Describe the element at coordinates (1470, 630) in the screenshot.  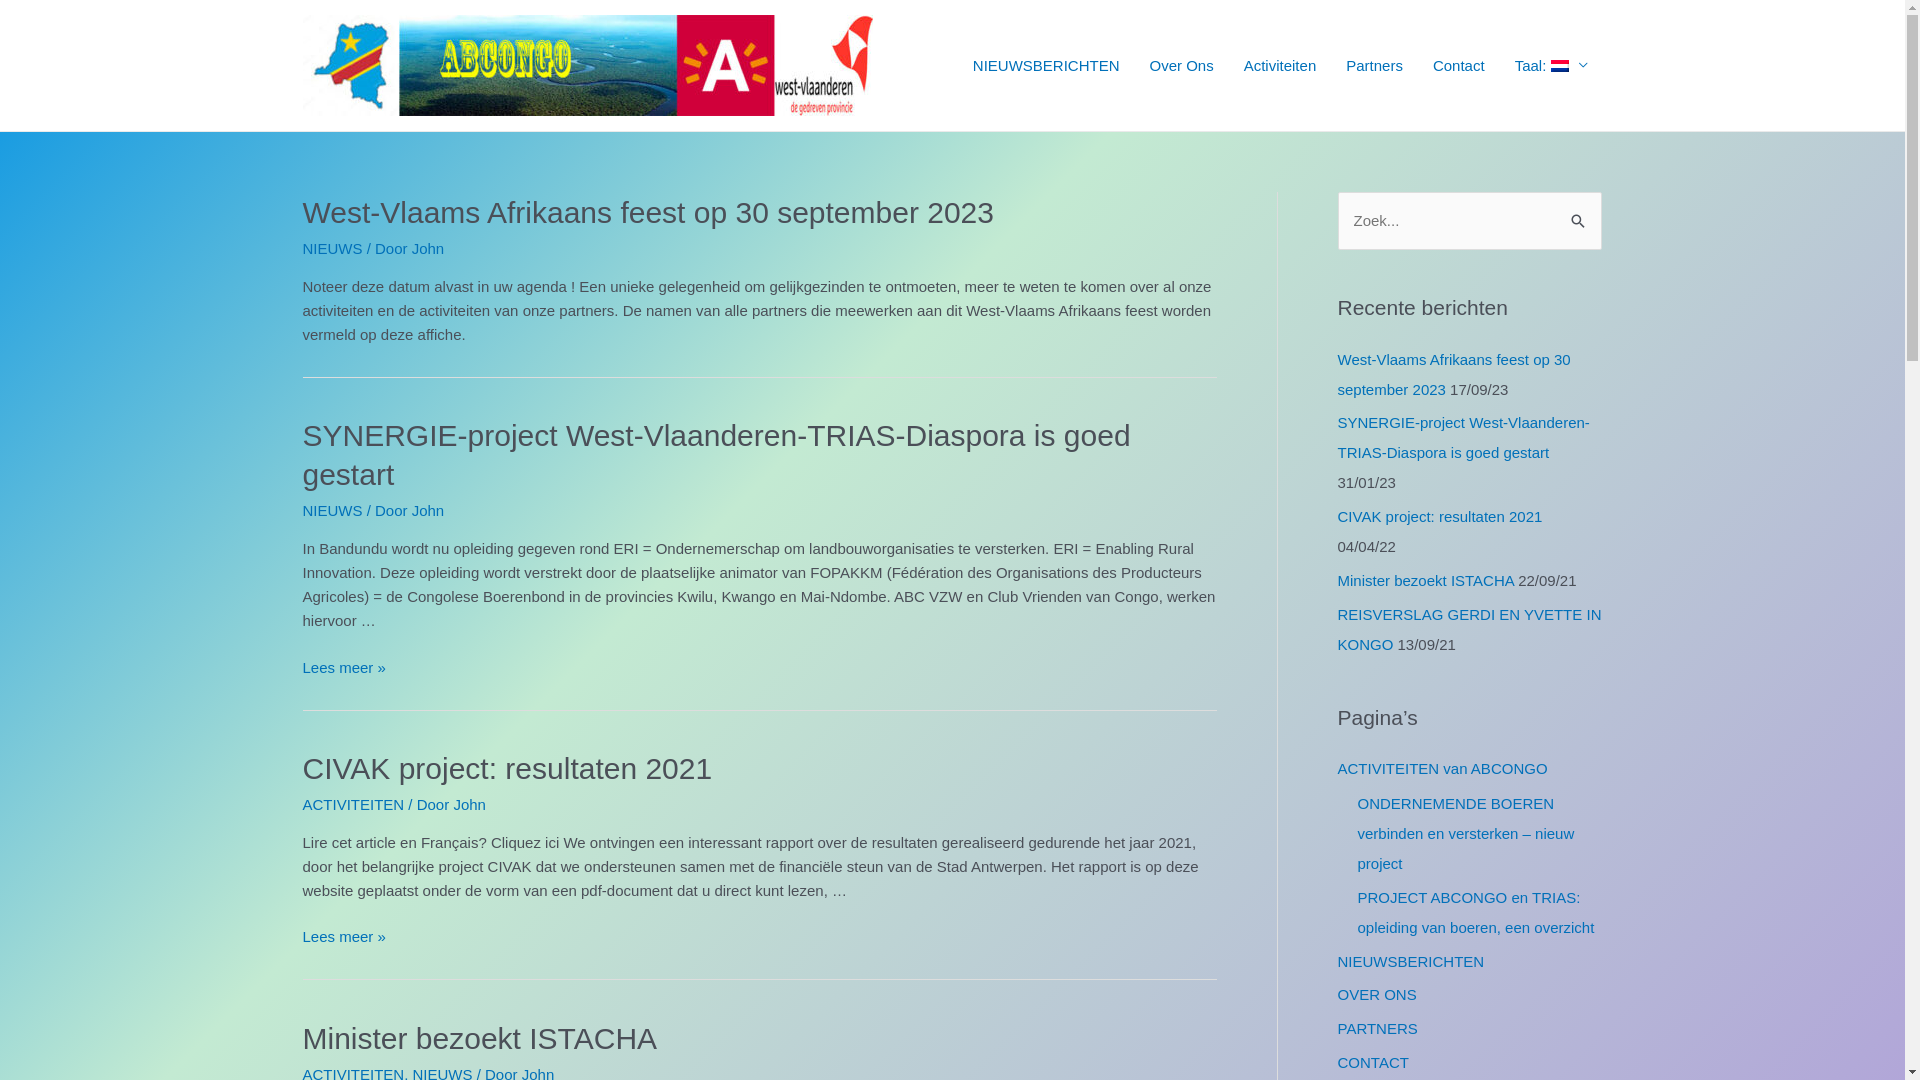
I see `REISVERSLAG GERDI EN YVETTE IN KONGO` at that location.